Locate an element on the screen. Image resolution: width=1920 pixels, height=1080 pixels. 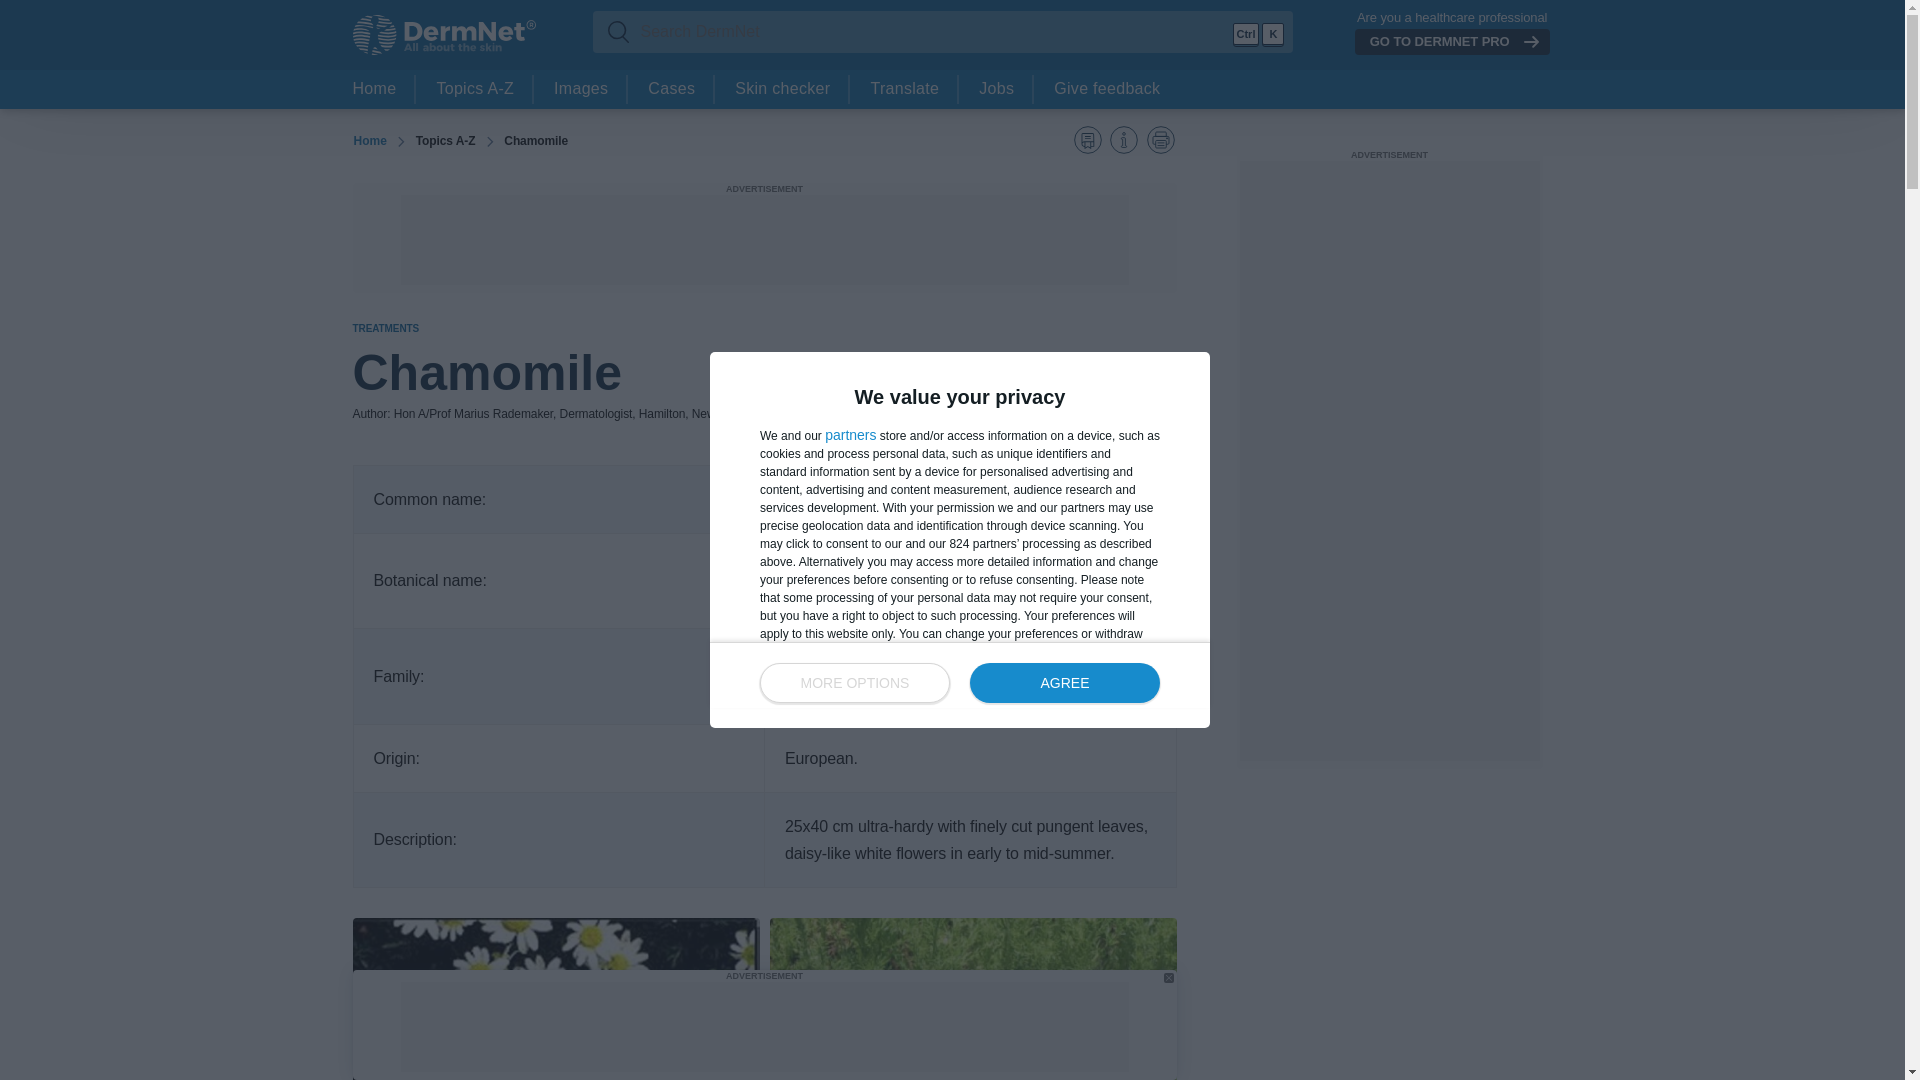
Print this page is located at coordinates (1160, 140).